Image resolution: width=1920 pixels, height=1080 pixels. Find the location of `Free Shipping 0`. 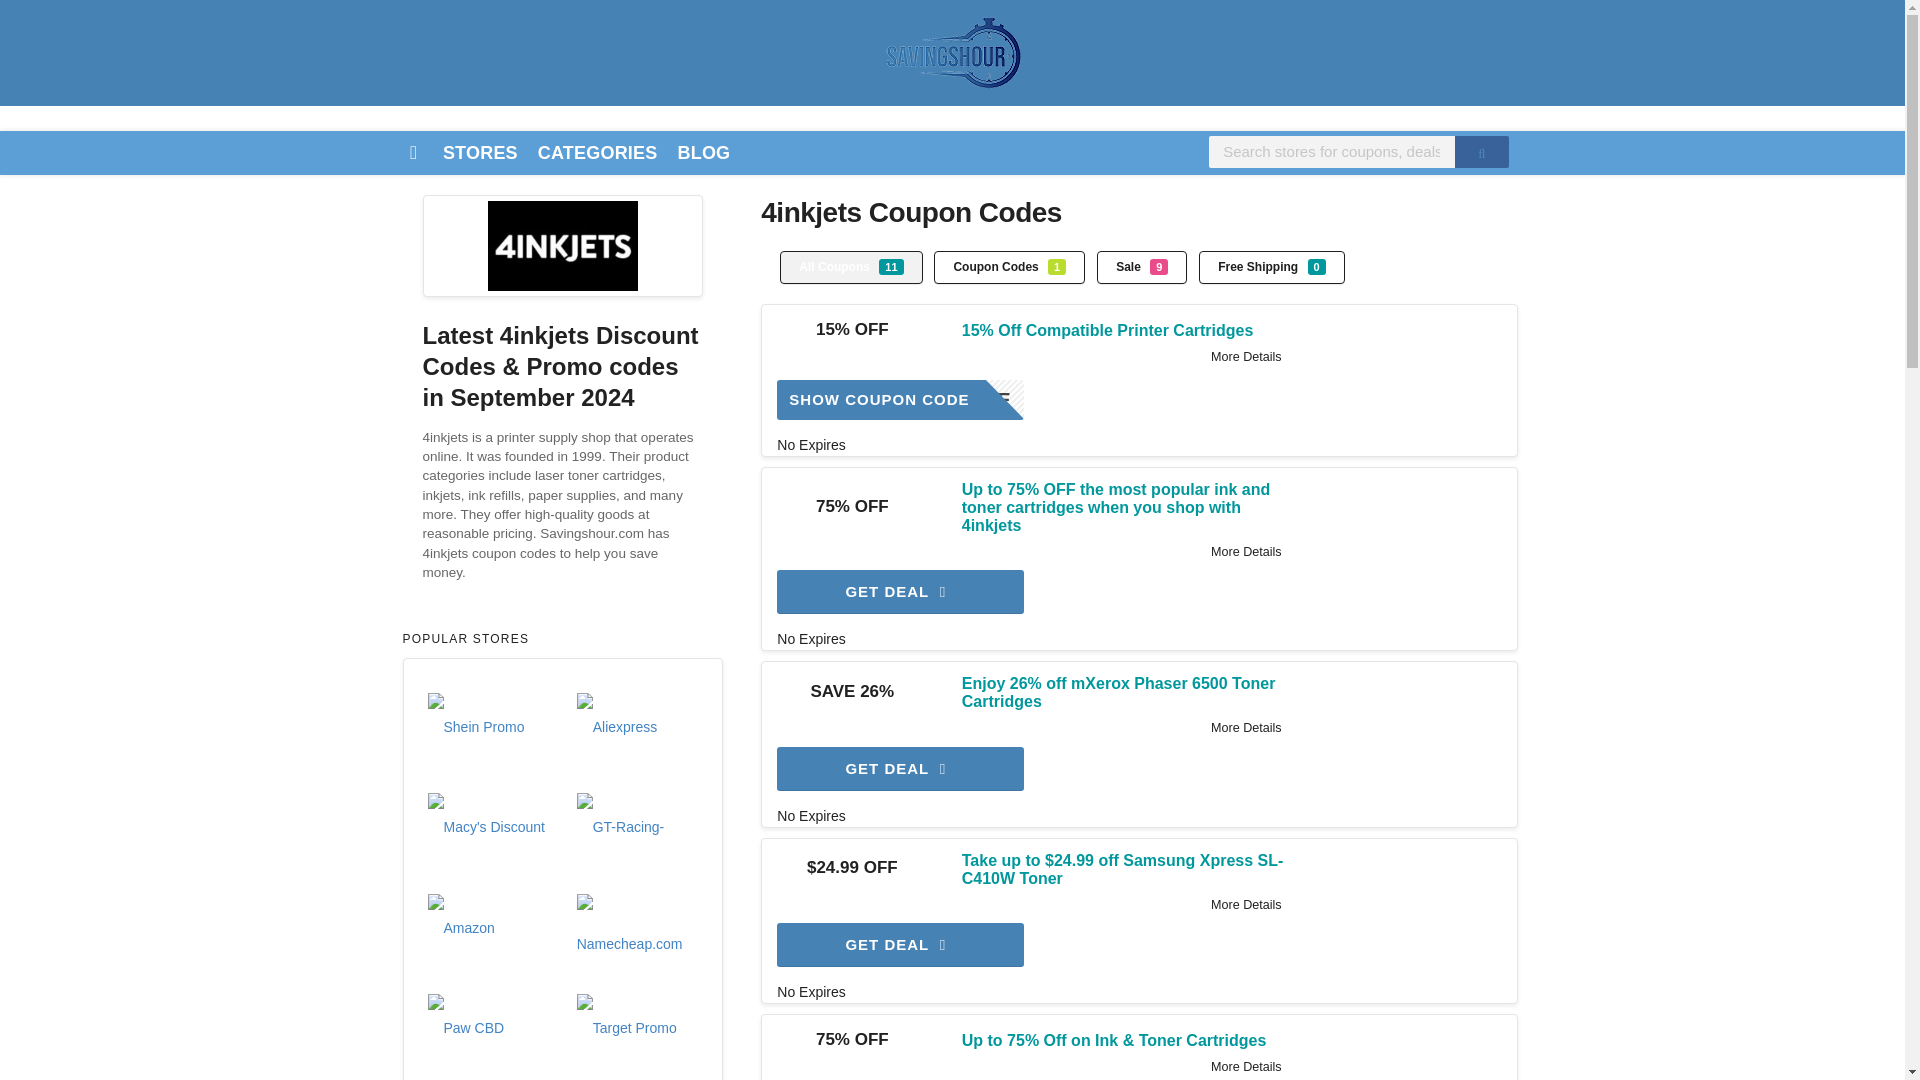

Free Shipping 0 is located at coordinates (598, 152).